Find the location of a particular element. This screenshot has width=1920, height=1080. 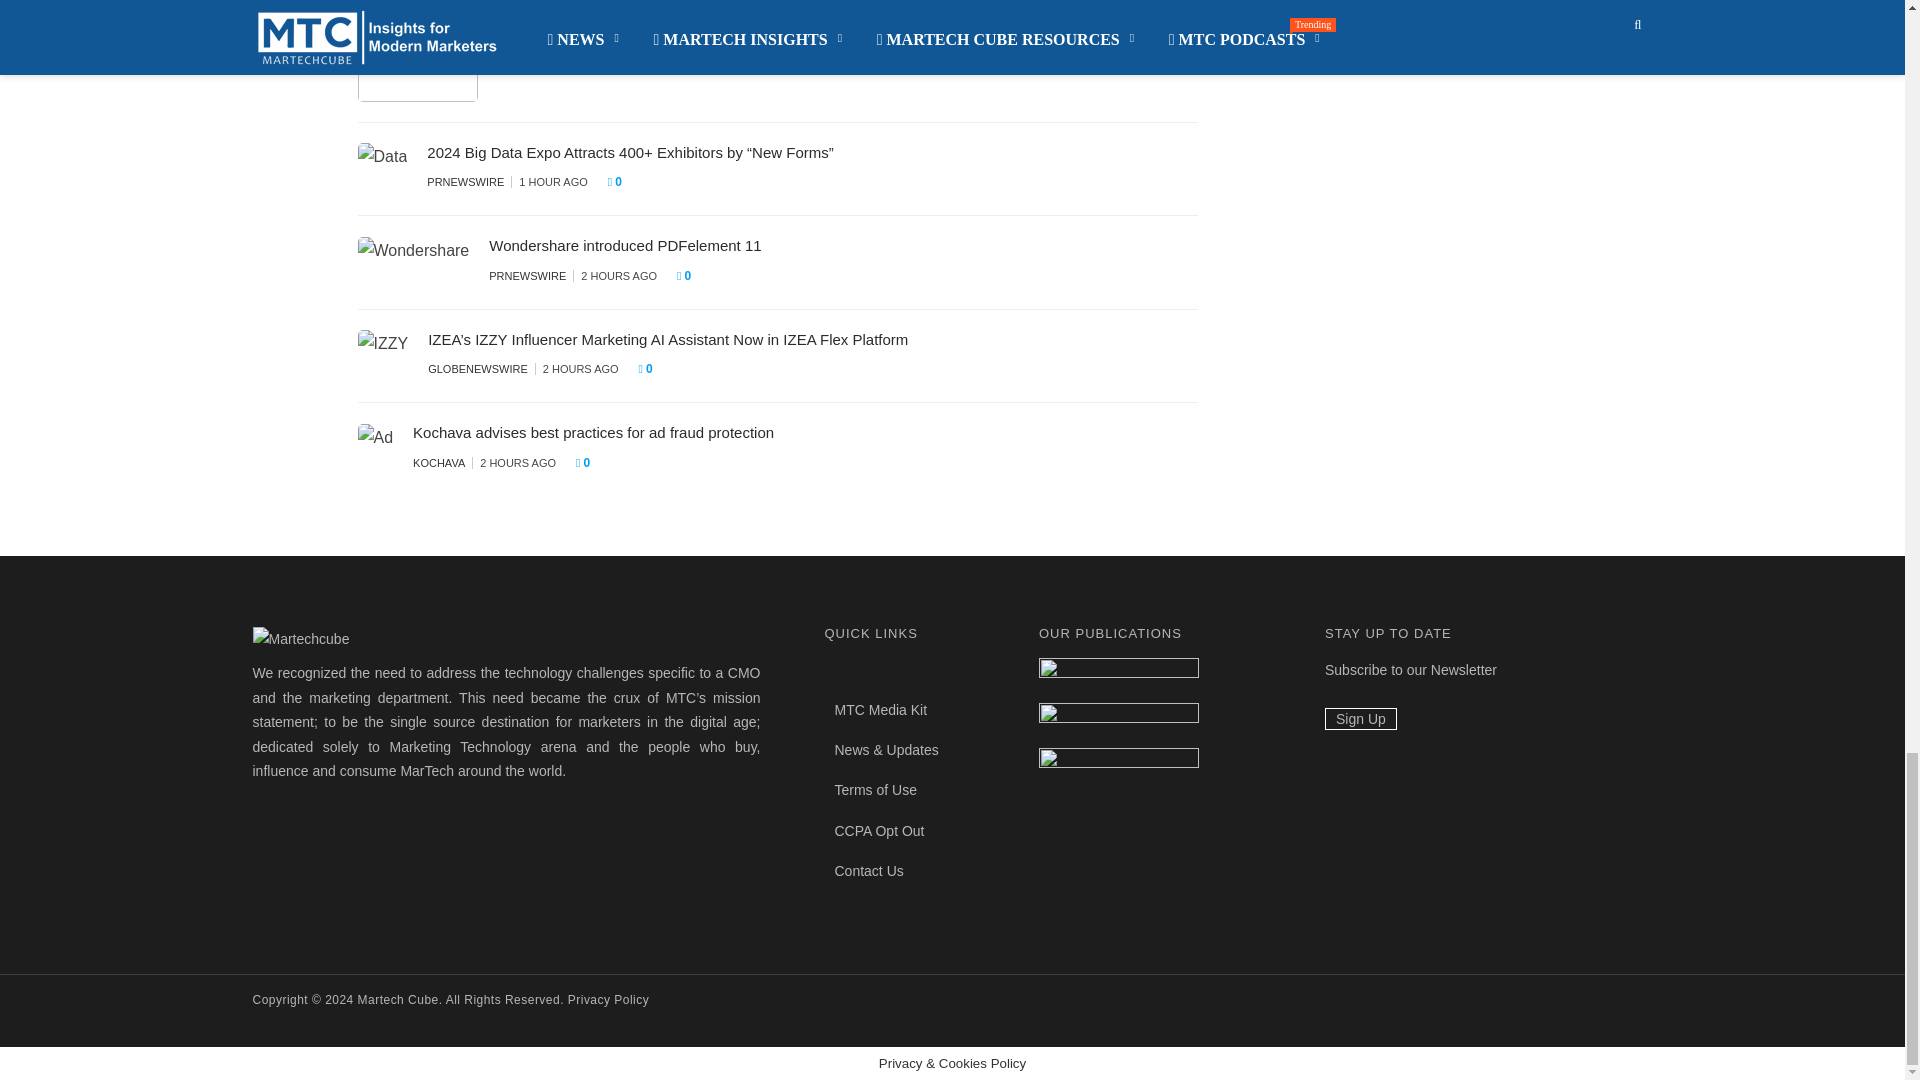

Comments is located at coordinates (620, 182).